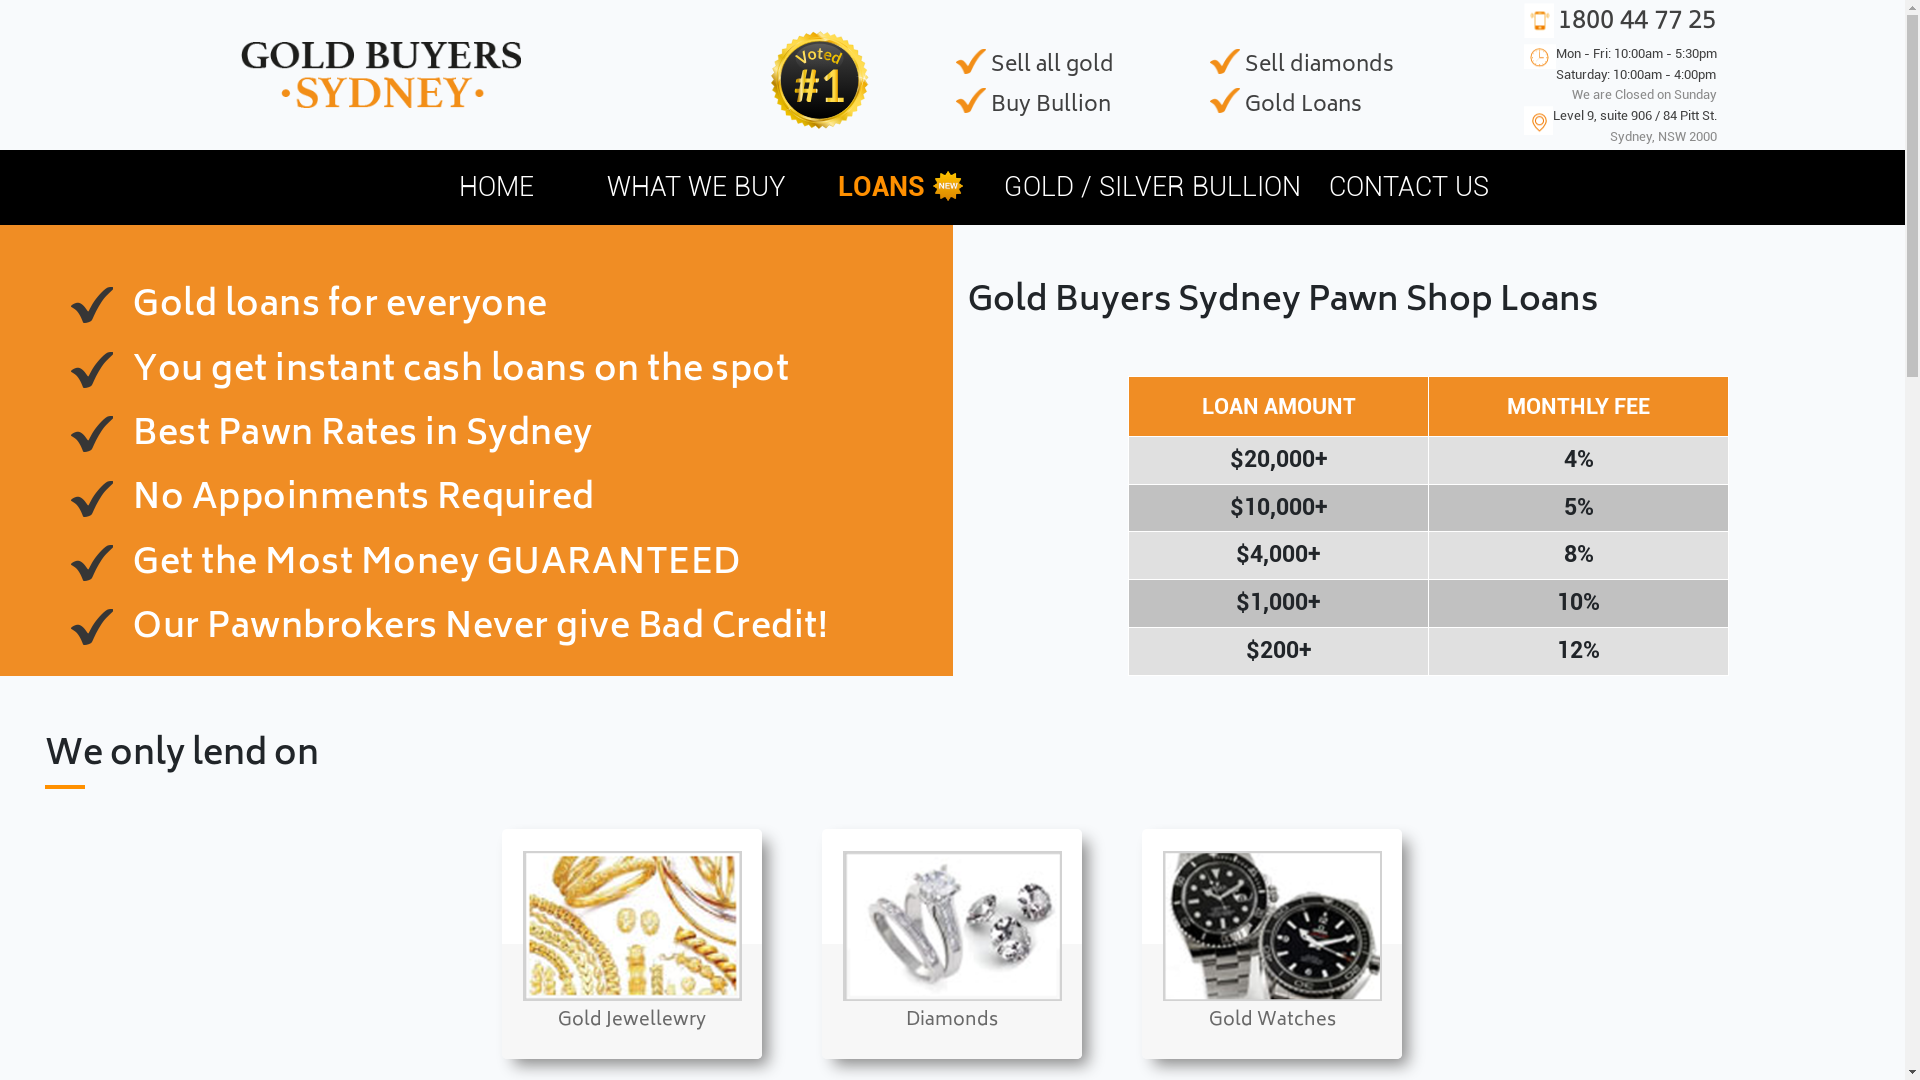 The image size is (1920, 1080). Describe the element at coordinates (882, 188) in the screenshot. I see `LOANS` at that location.